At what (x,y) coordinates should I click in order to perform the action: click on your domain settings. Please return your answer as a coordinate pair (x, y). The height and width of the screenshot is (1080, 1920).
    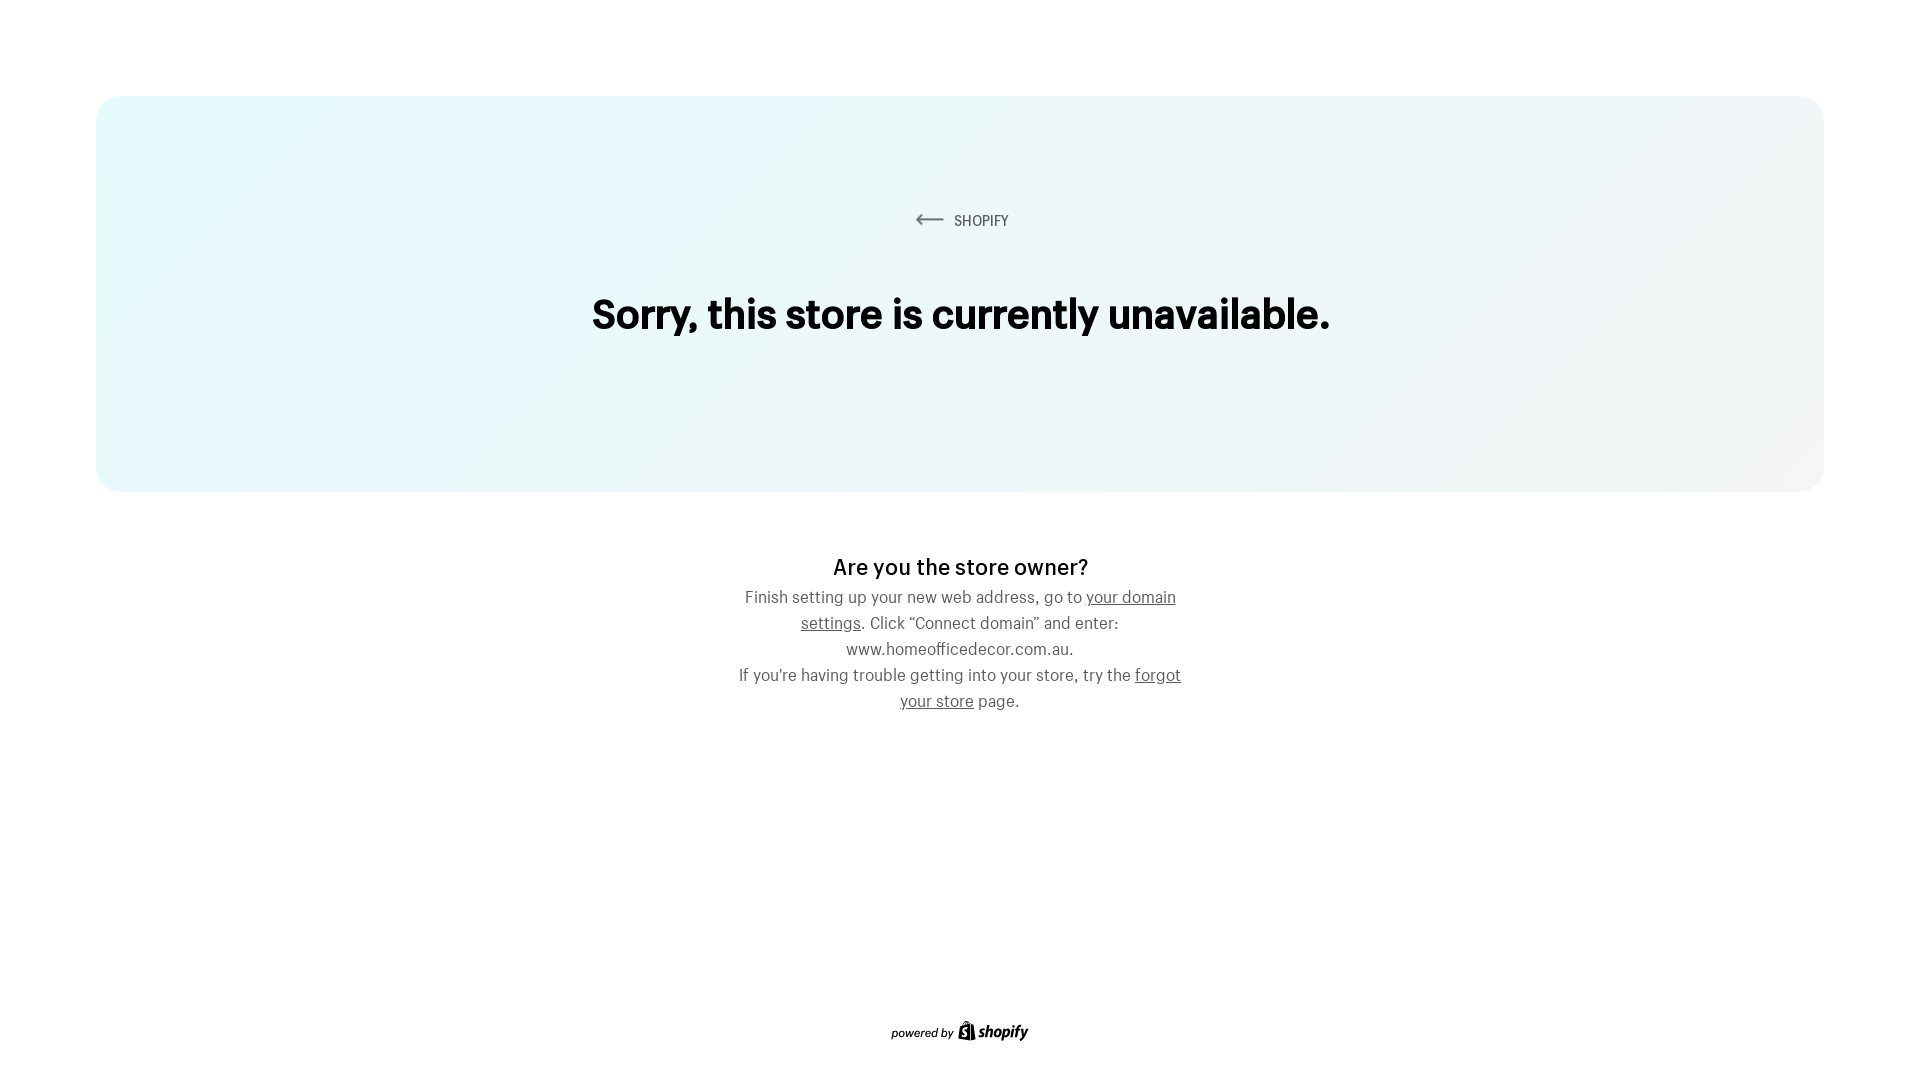
    Looking at the image, I should click on (988, 607).